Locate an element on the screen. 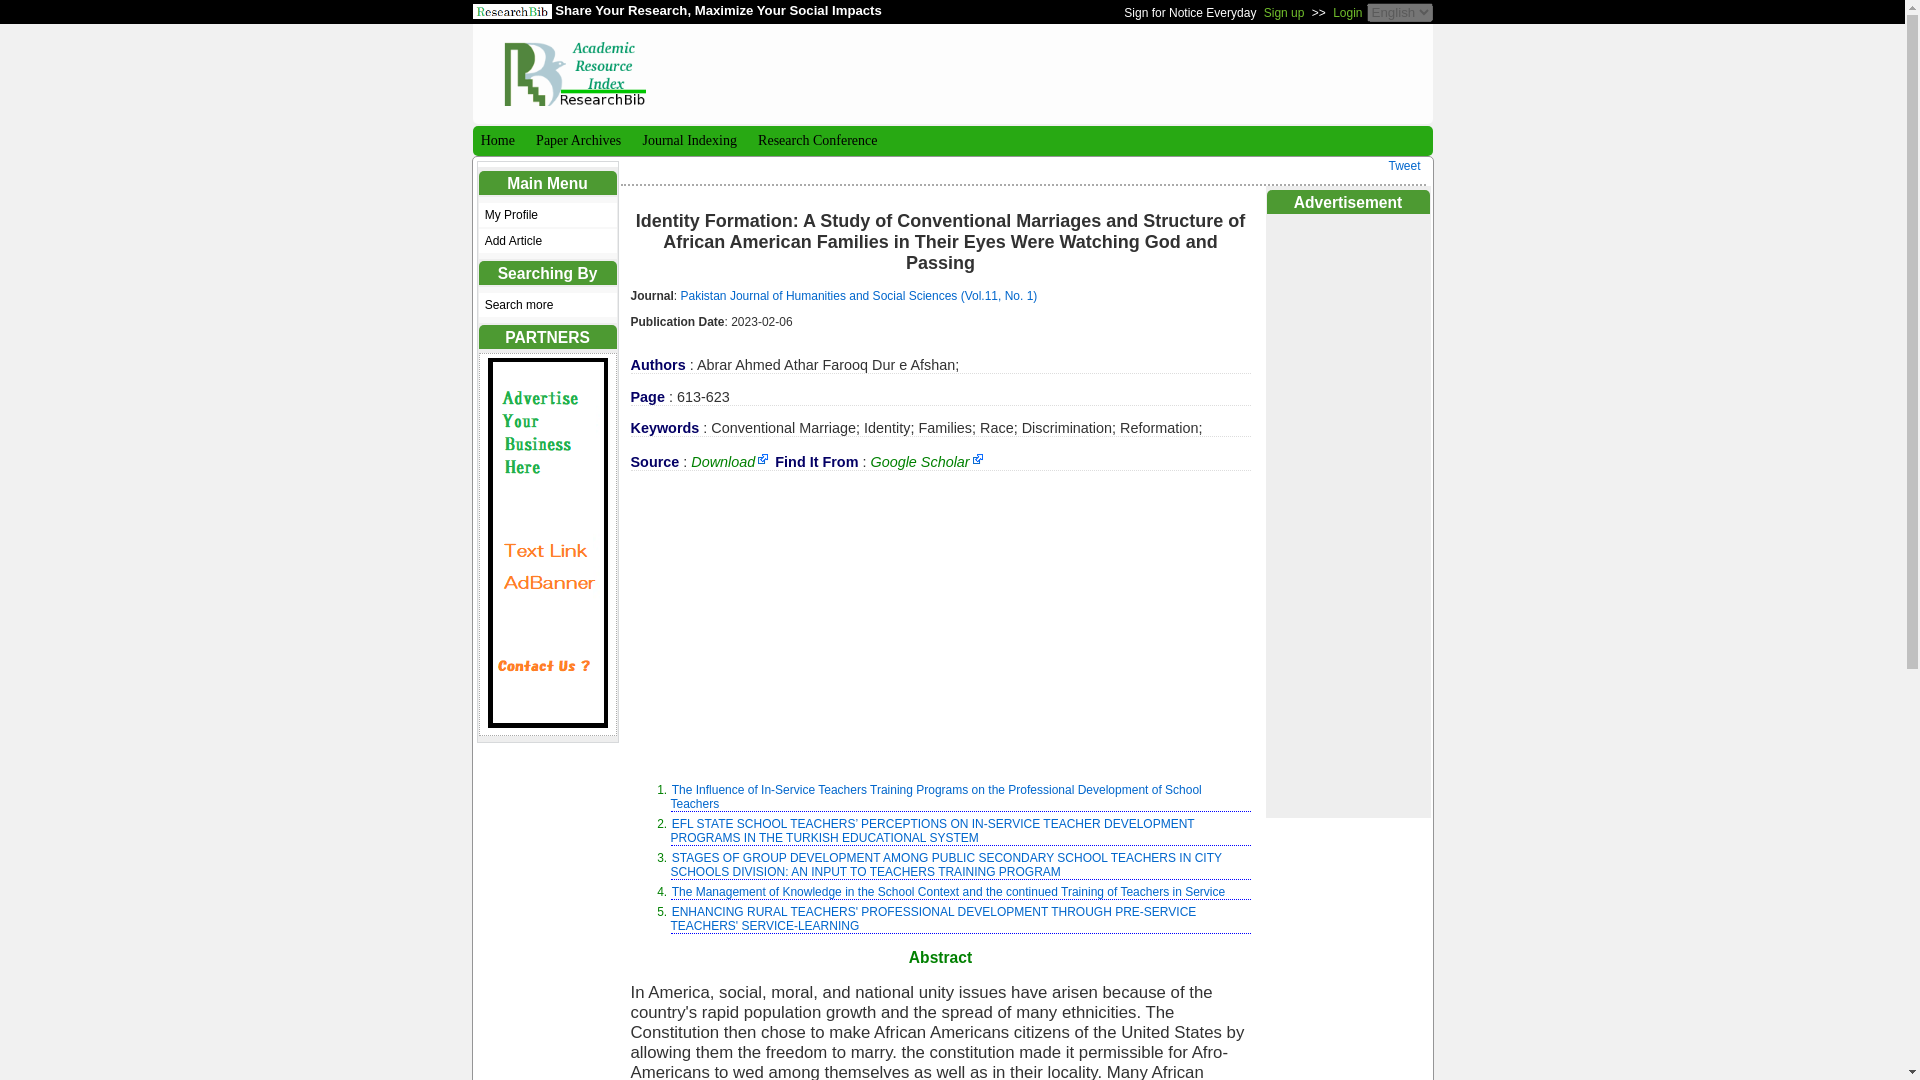  Advertisement is located at coordinates (1060, 72).